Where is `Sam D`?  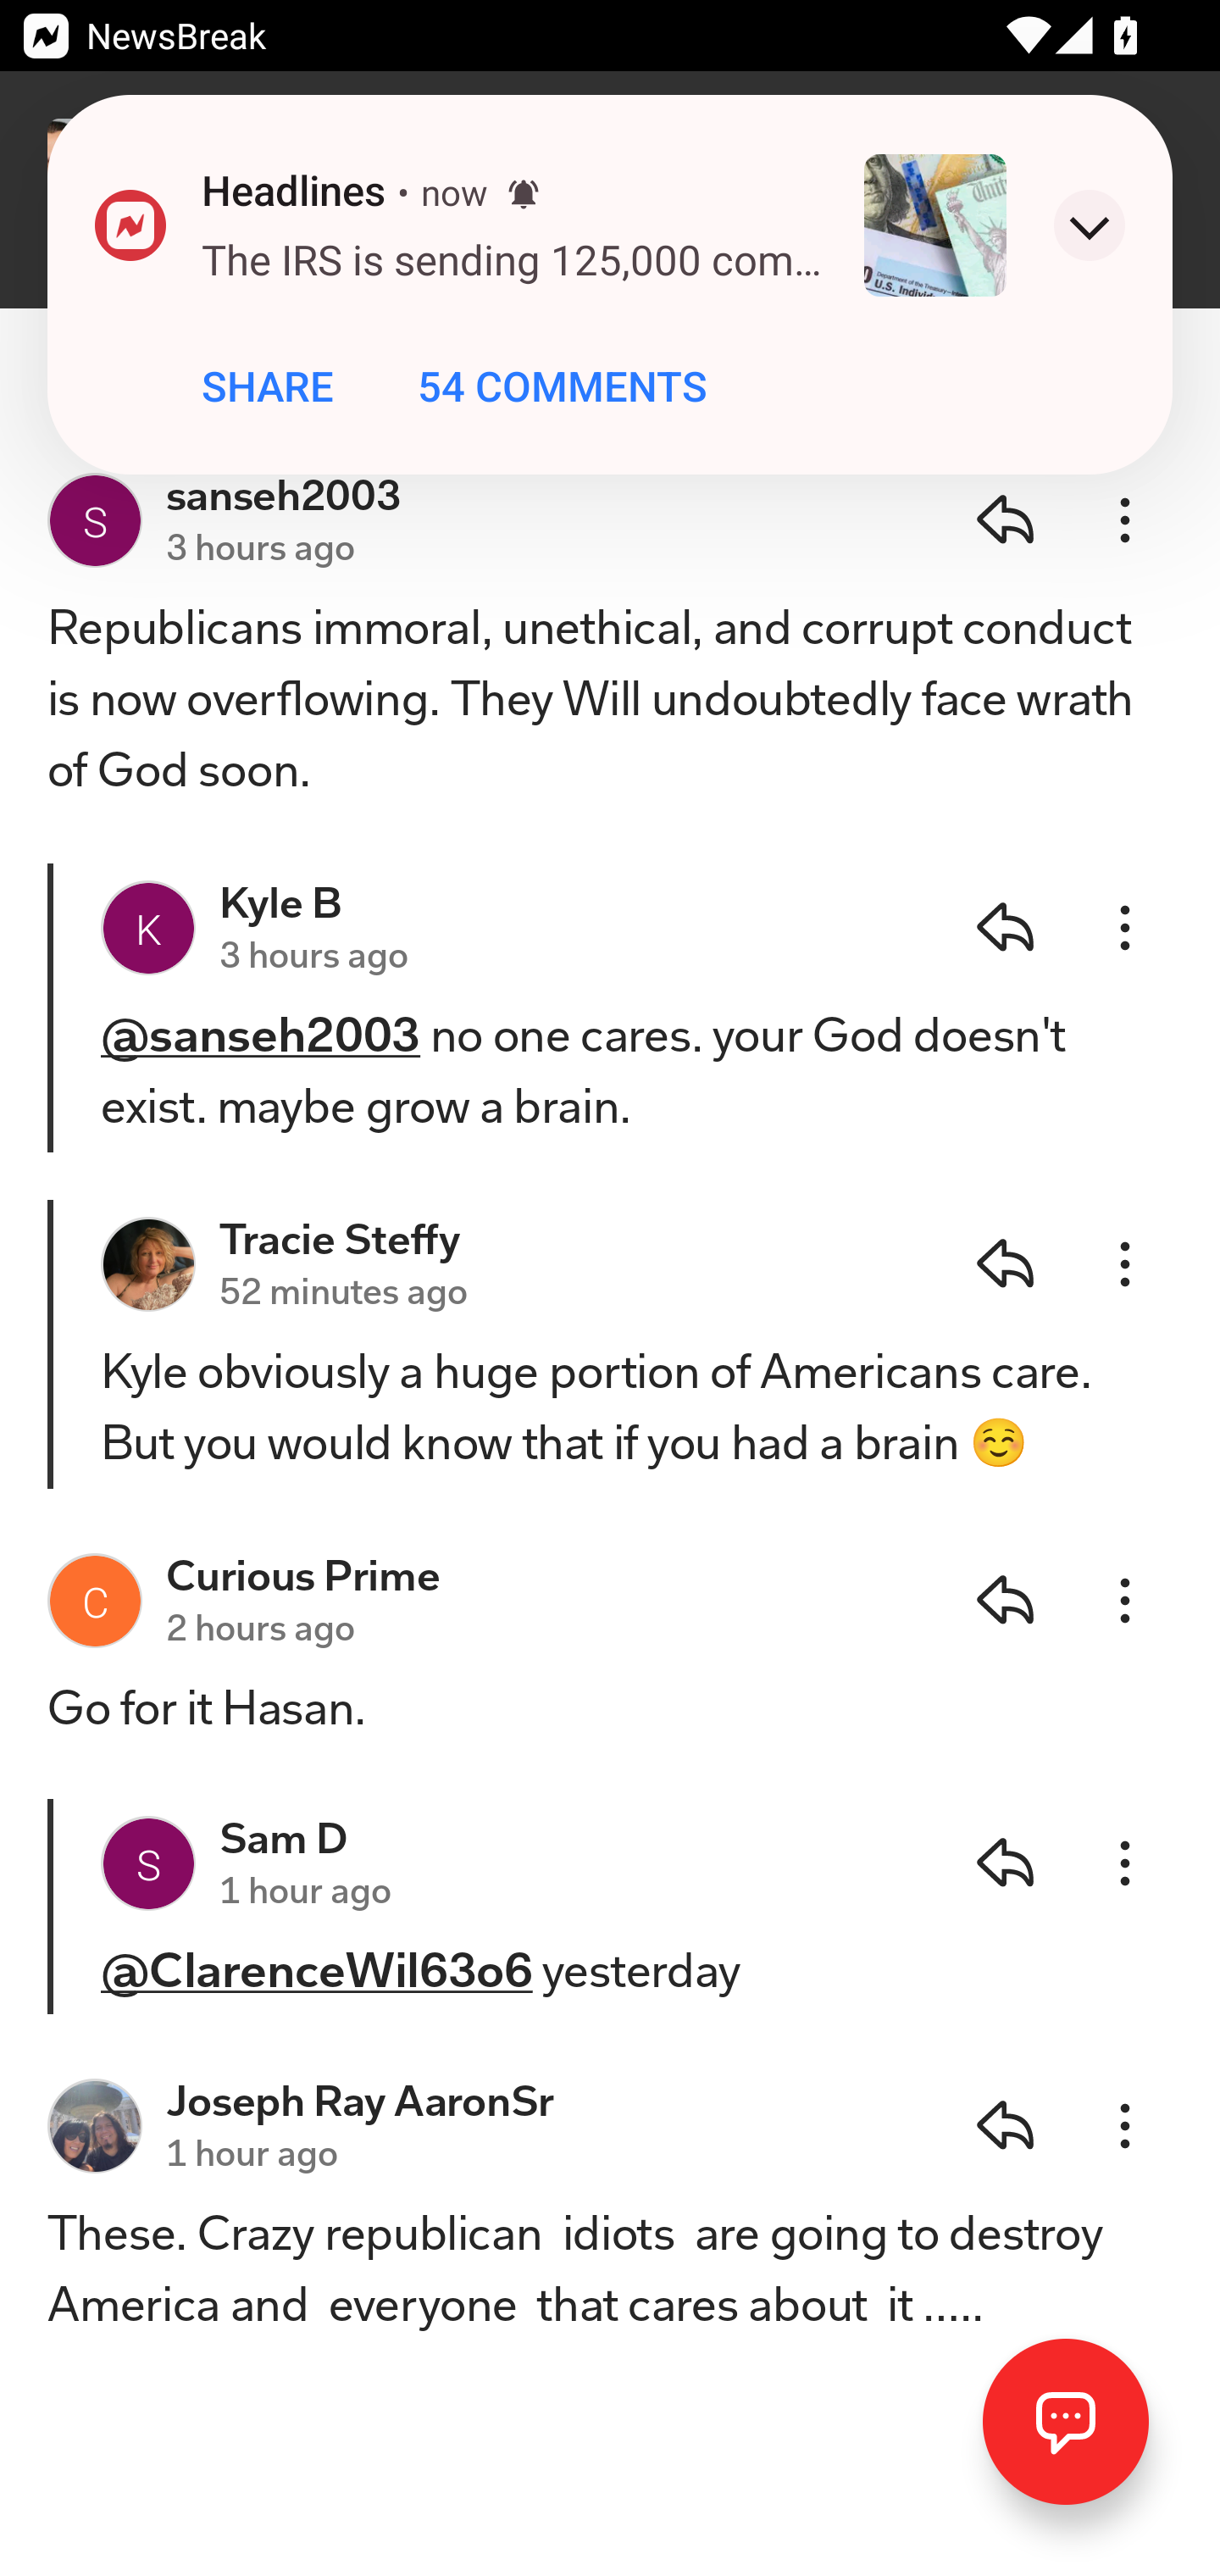 Sam D is located at coordinates (147, 1863).